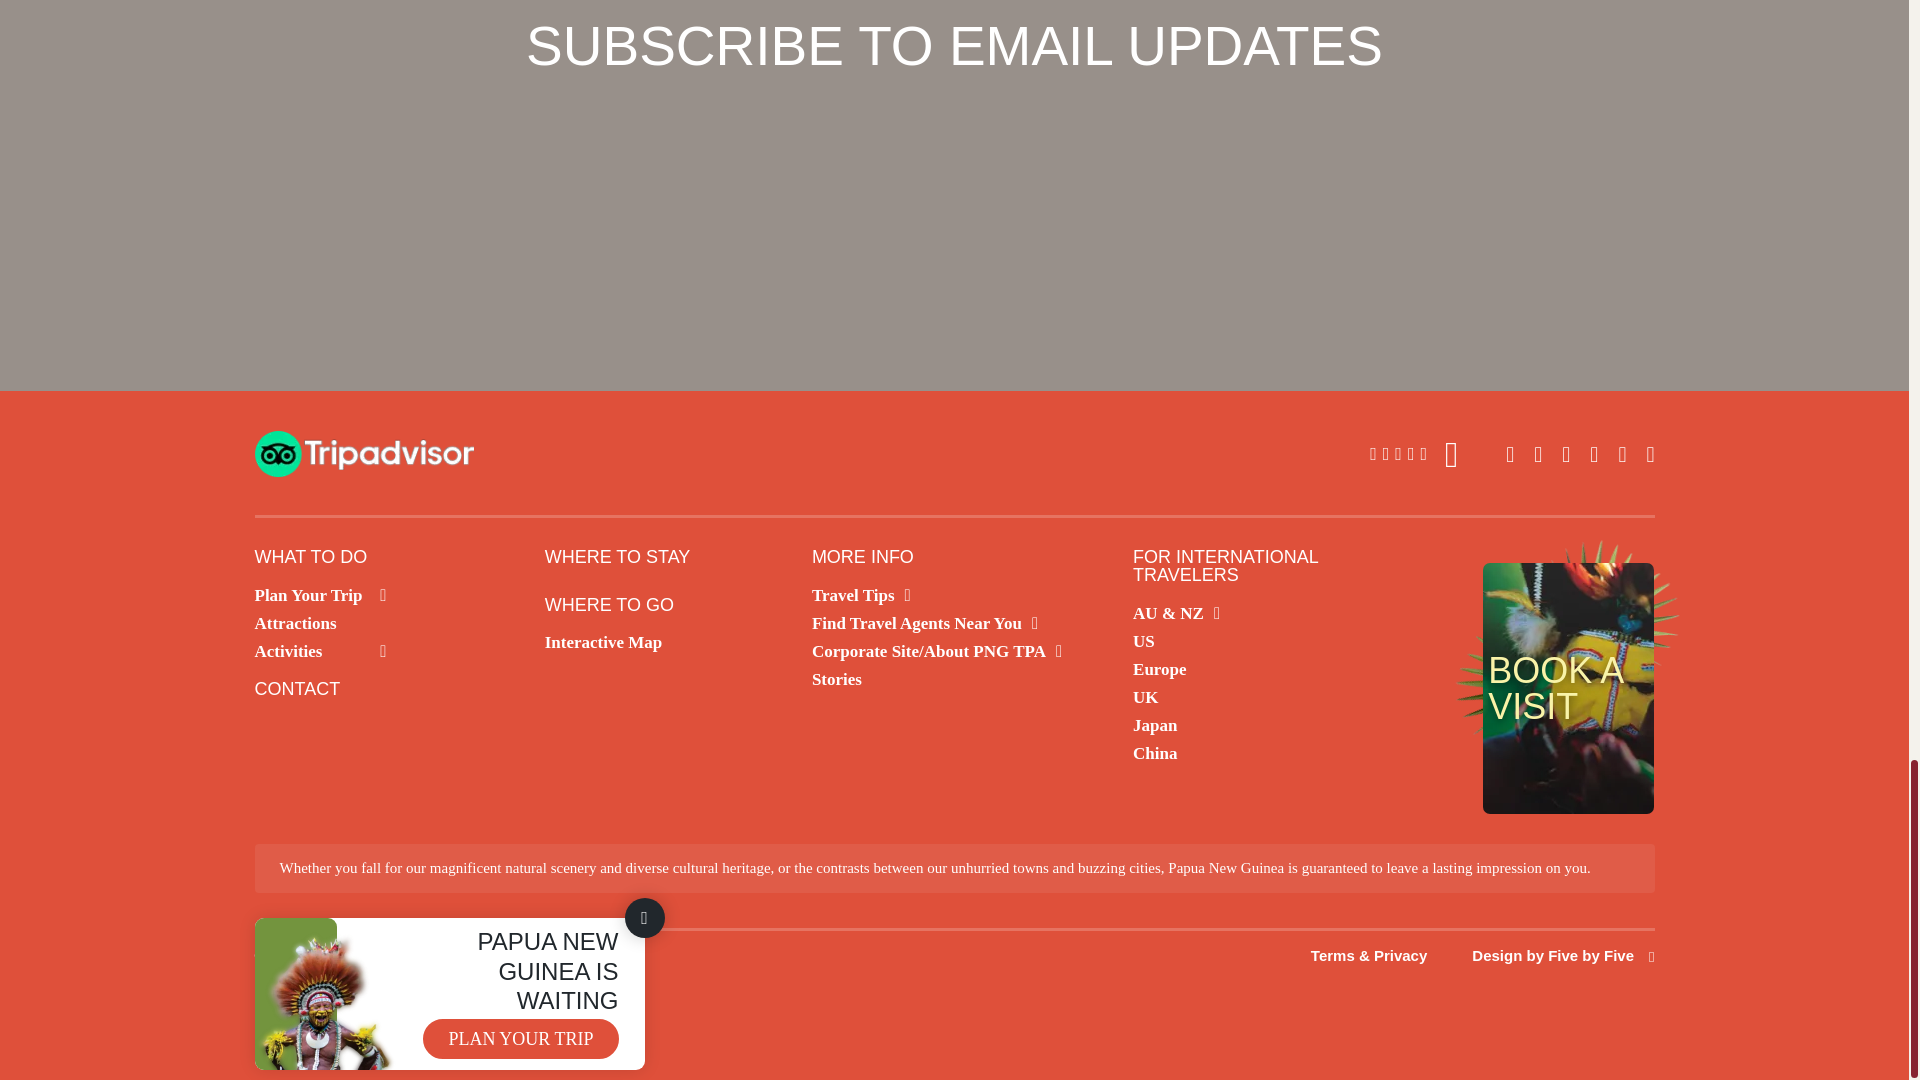 This screenshot has width=1920, height=1080. Describe the element at coordinates (1566, 454) in the screenshot. I see `Facebook` at that location.